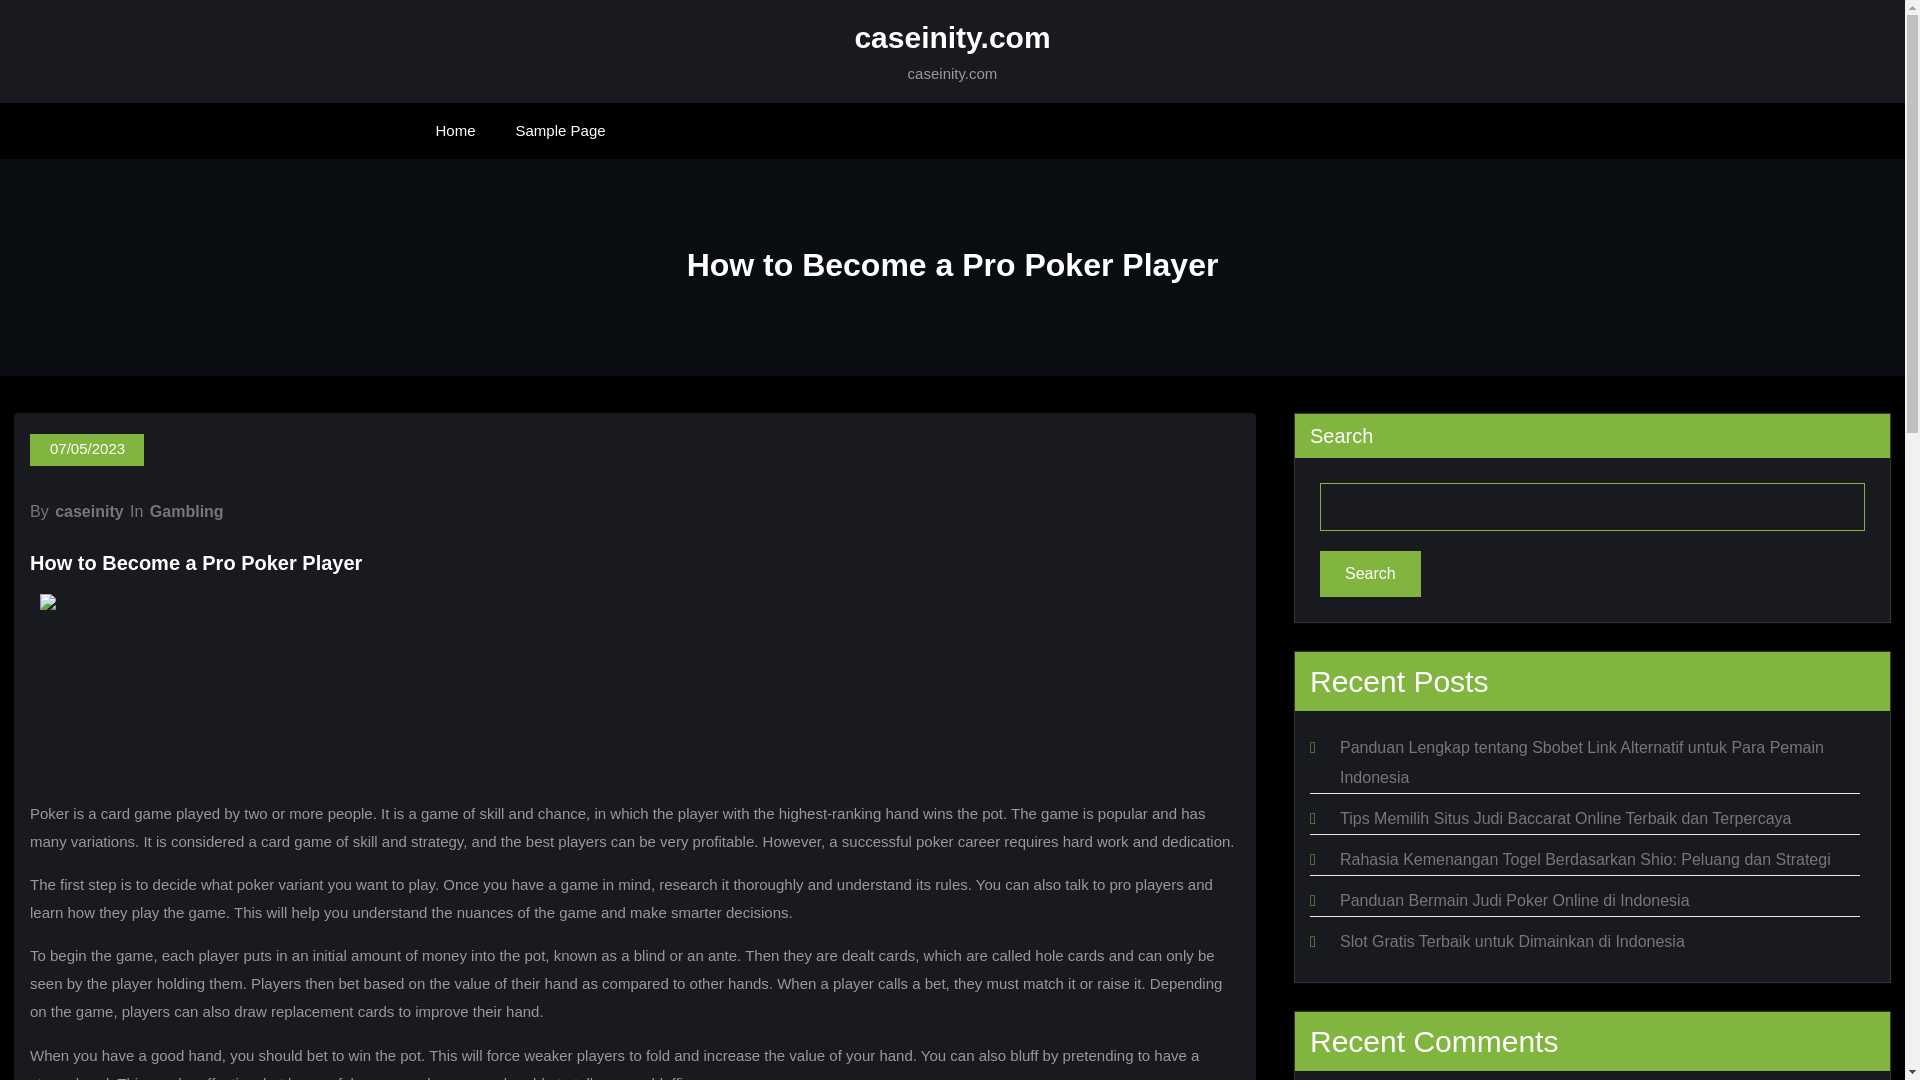 Image resolution: width=1920 pixels, height=1080 pixels. I want to click on caseinity.com, so click(952, 37).